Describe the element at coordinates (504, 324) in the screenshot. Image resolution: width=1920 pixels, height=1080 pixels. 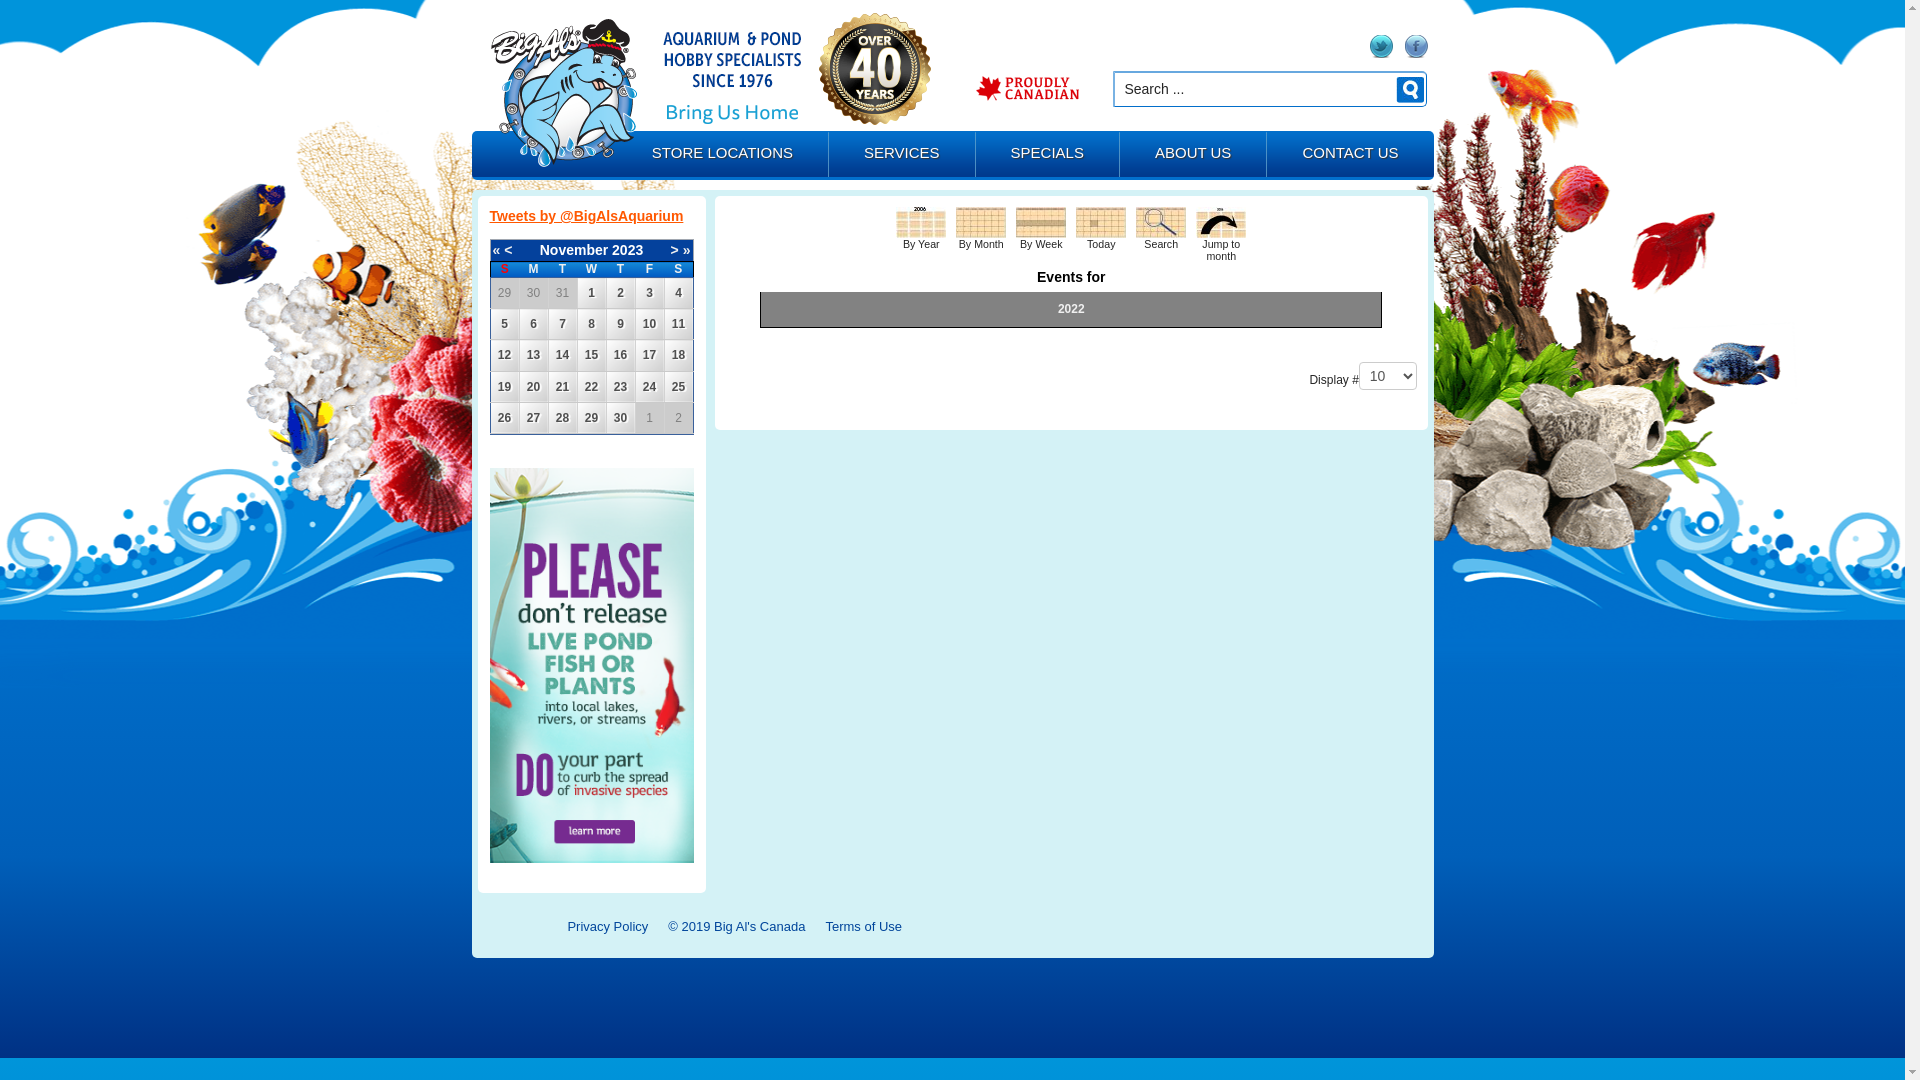
I see `5` at that location.